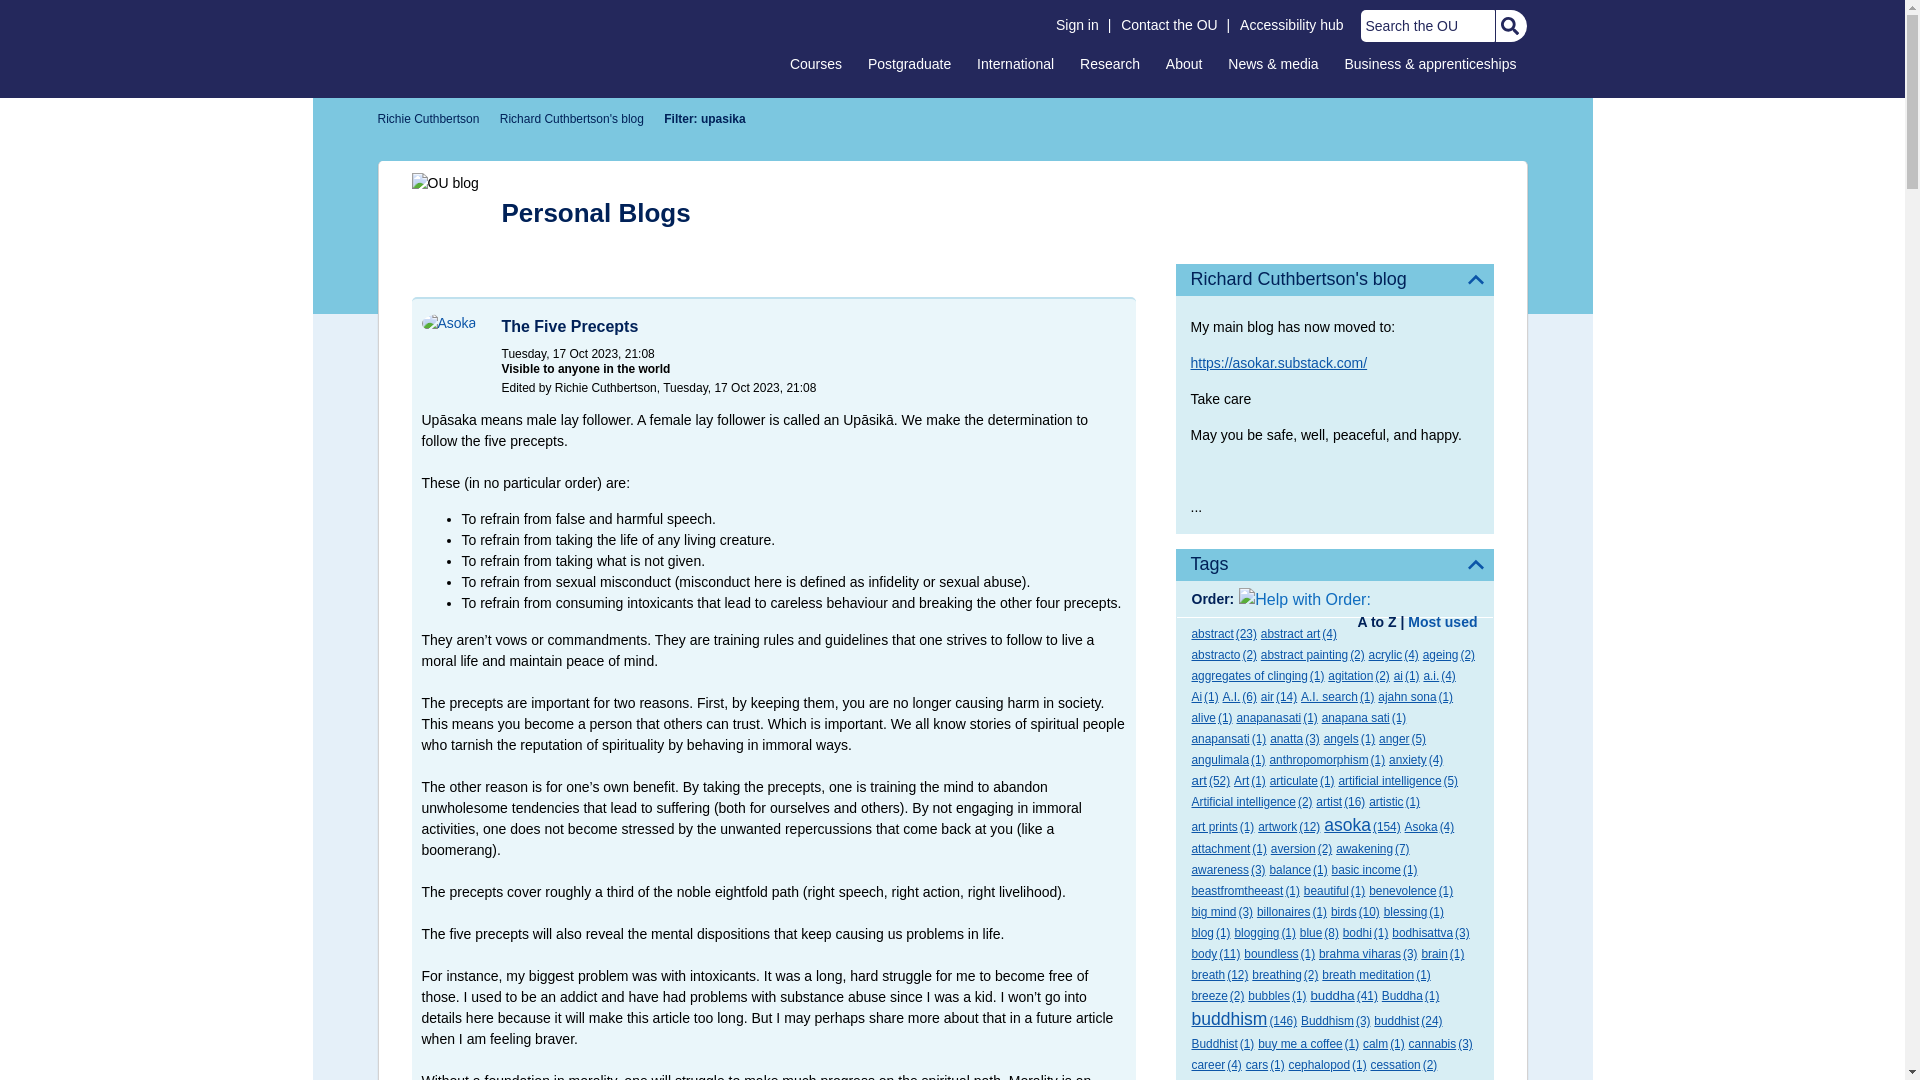  Describe the element at coordinates (571, 119) in the screenshot. I see `Richard Cuthbertson's blog` at that location.